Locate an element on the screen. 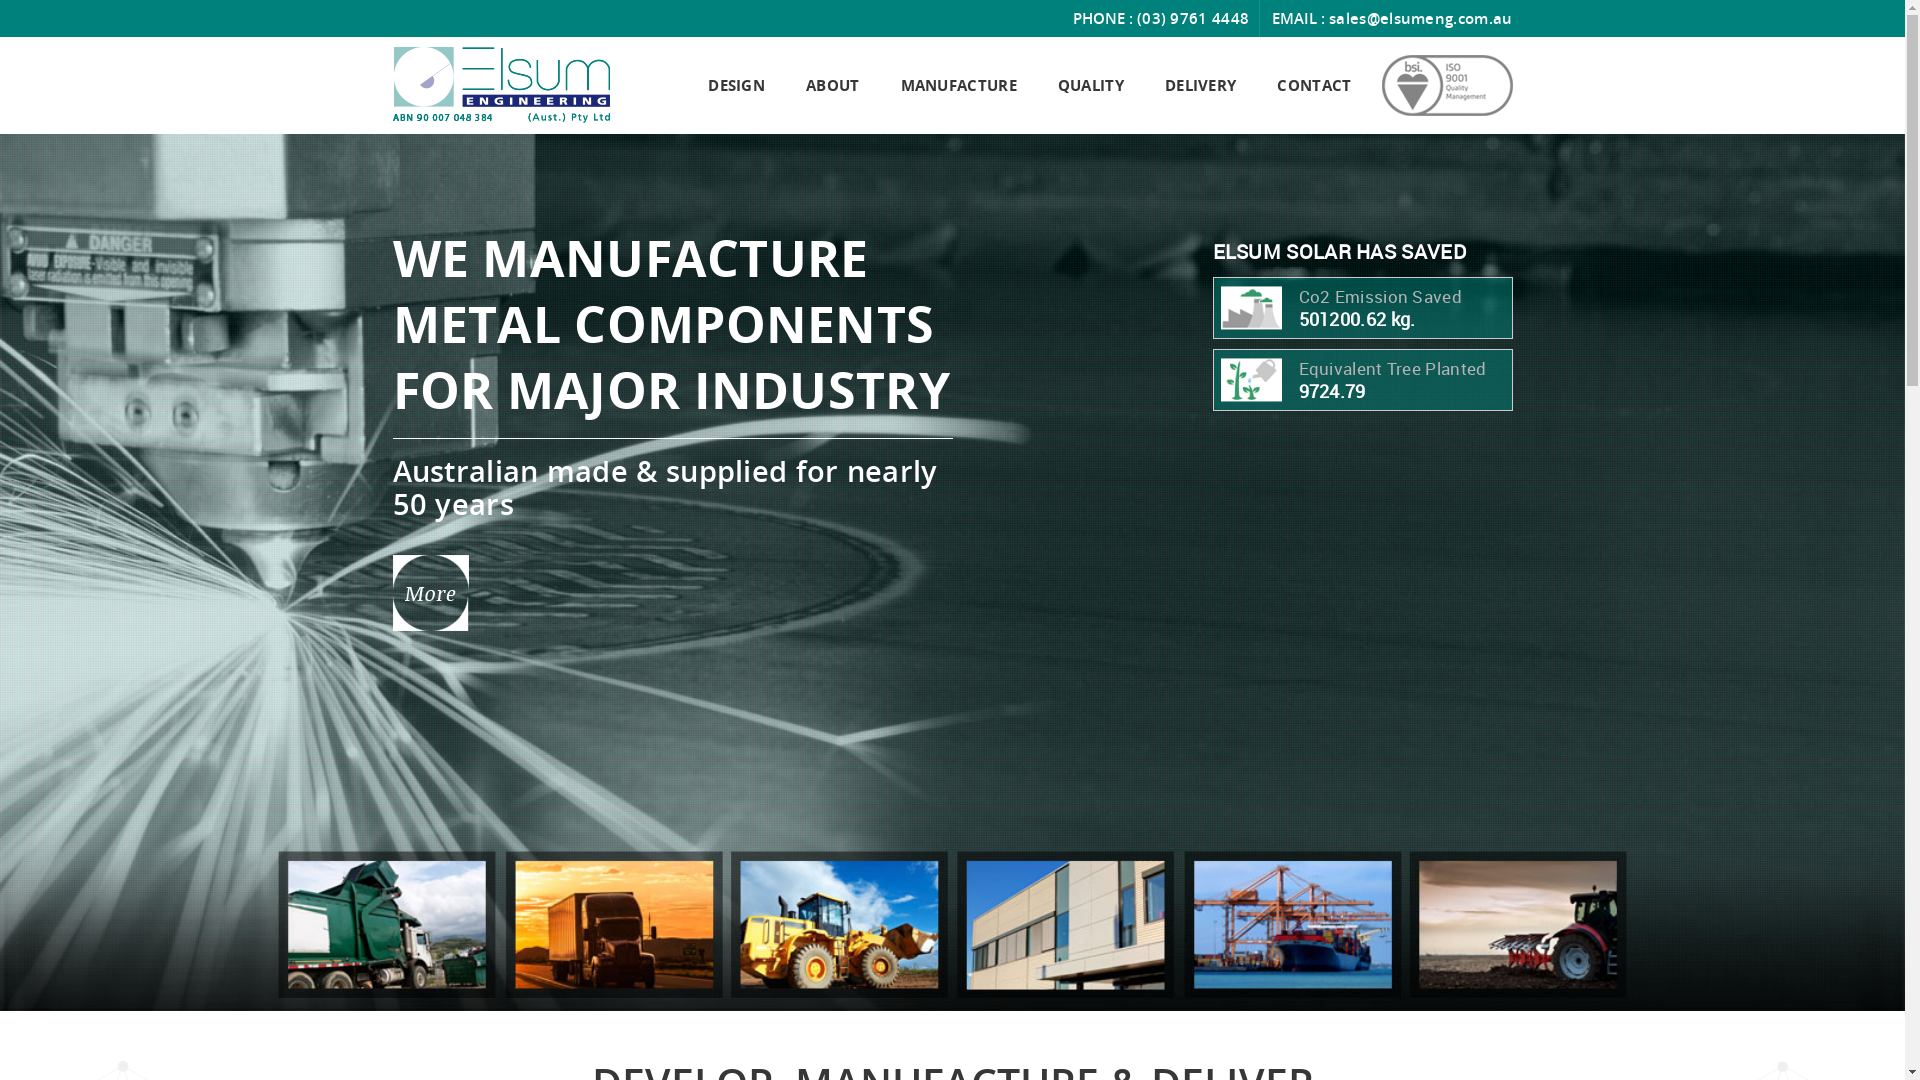  CONTACT is located at coordinates (1314, 86).